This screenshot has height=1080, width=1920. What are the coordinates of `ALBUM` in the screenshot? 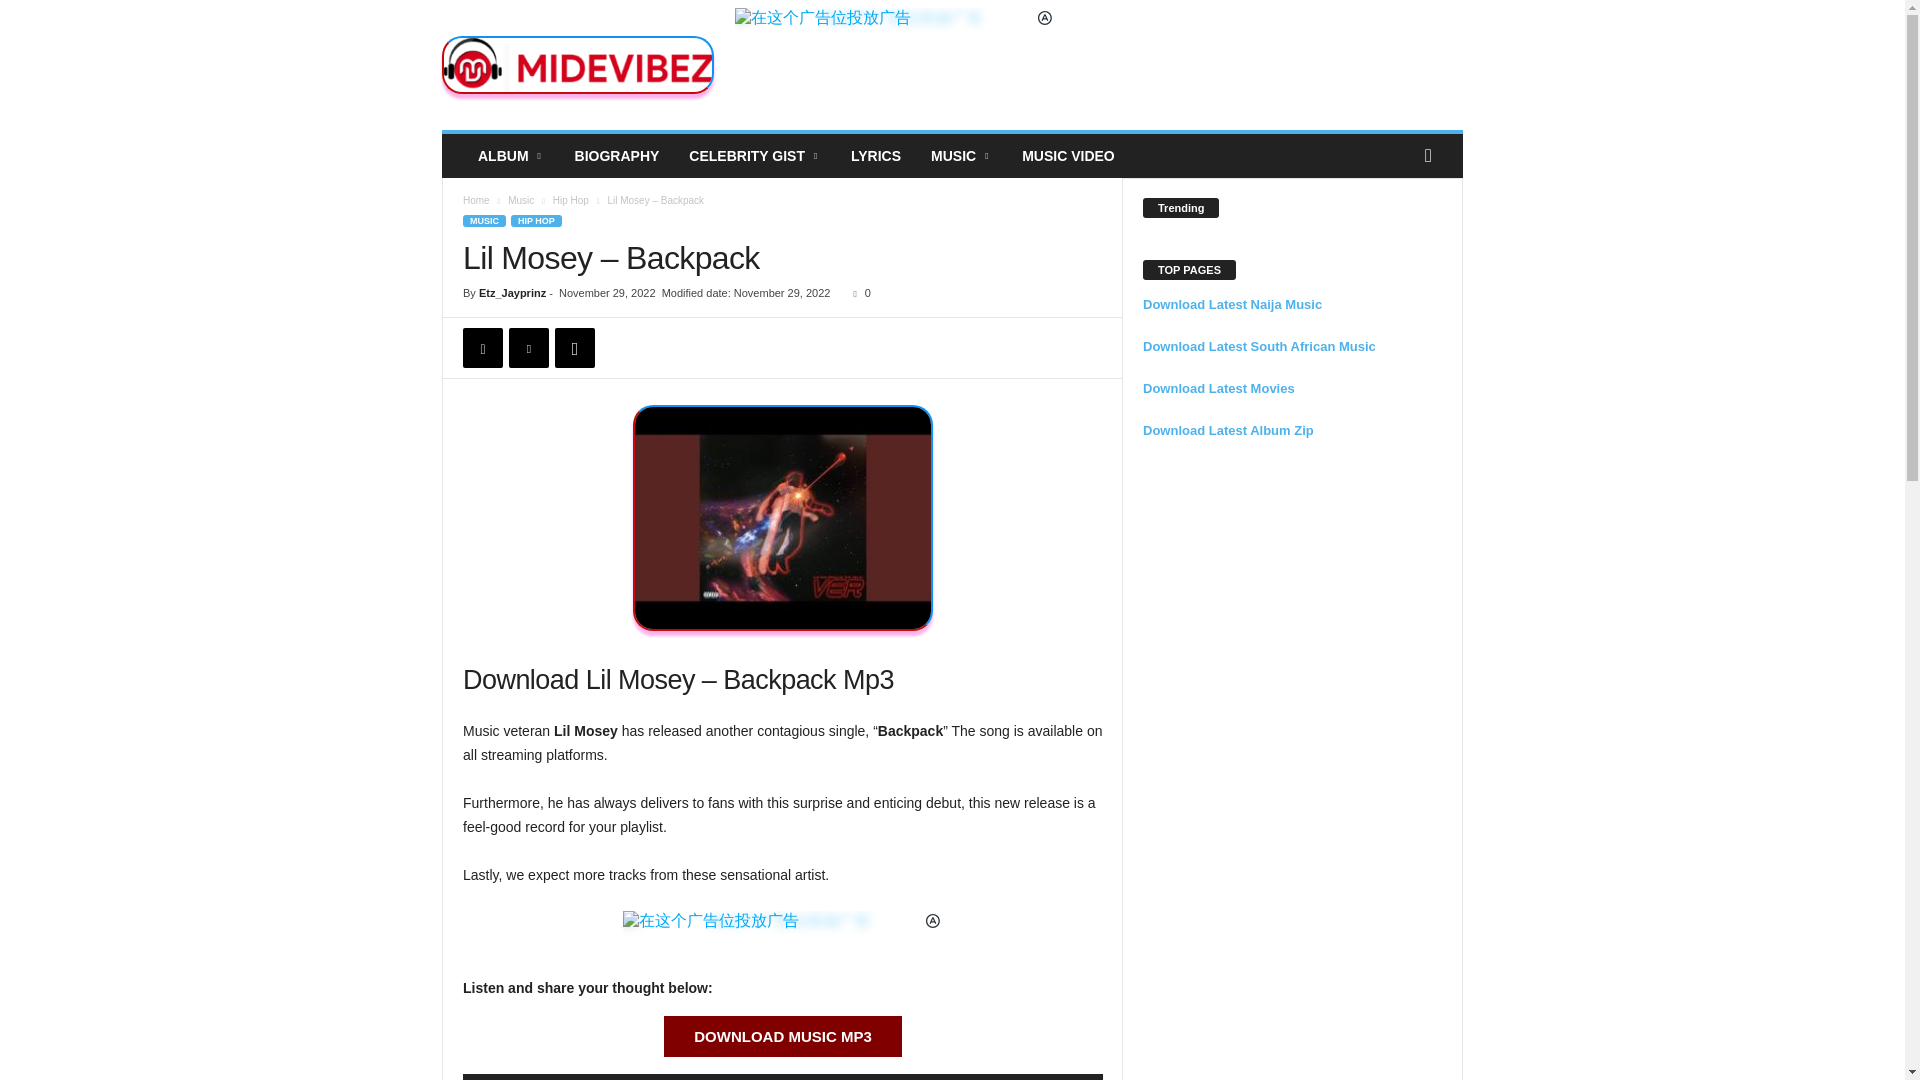 It's located at (511, 156).